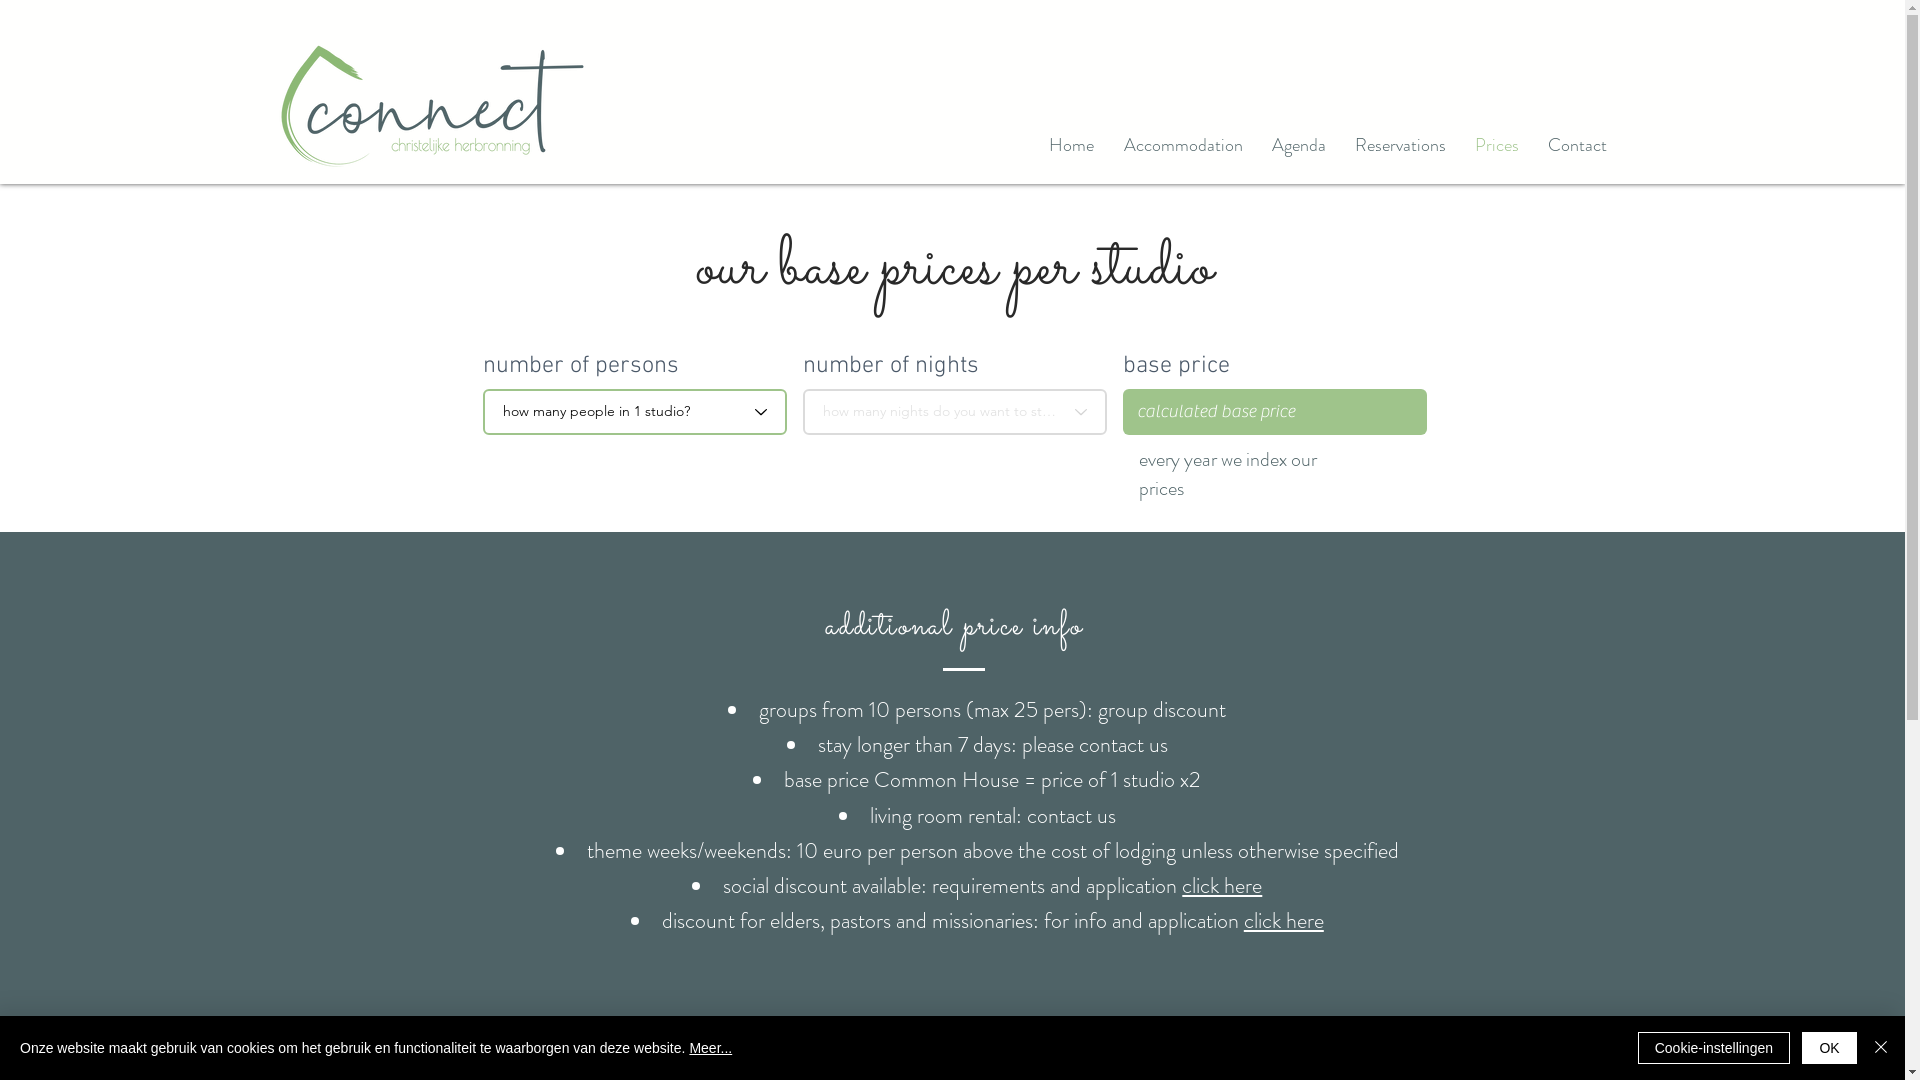  Describe the element at coordinates (1498, 145) in the screenshot. I see `Prices` at that location.